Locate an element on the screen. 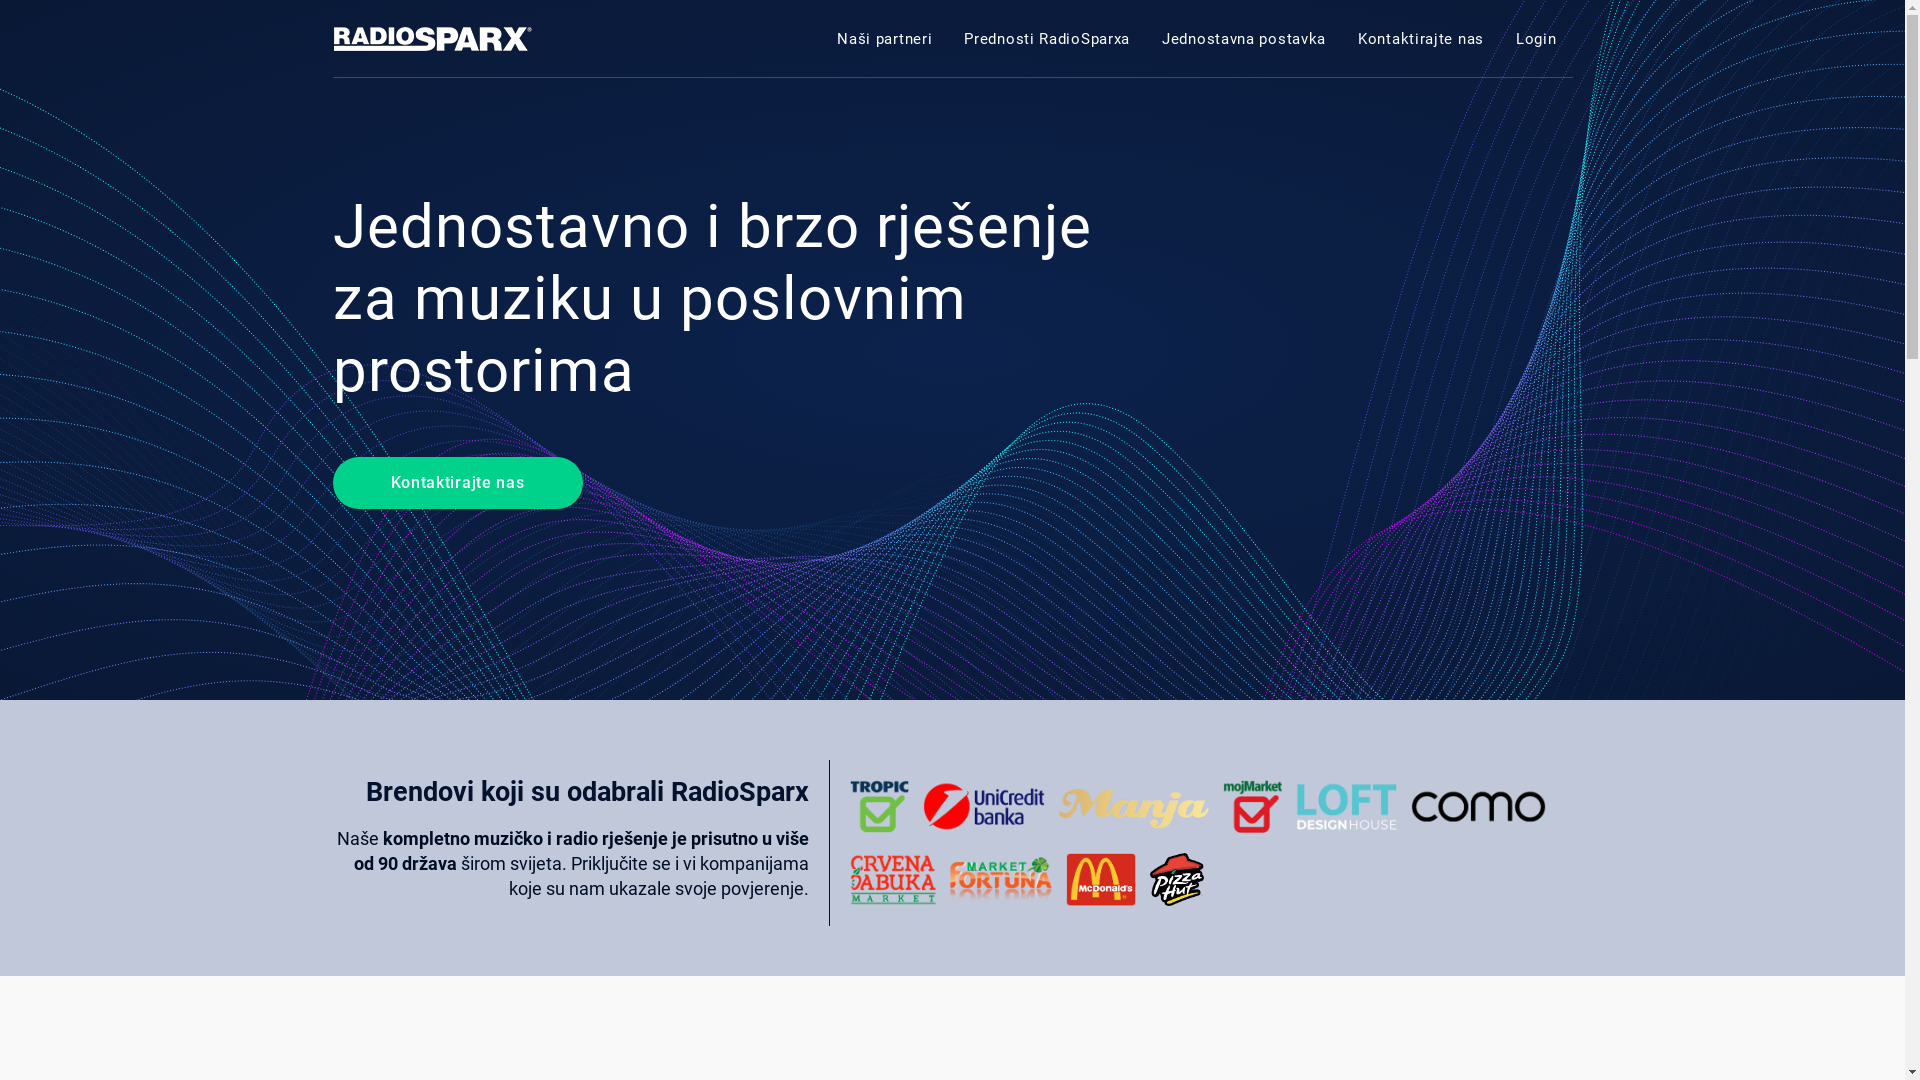 This screenshot has width=1920, height=1080. Kontaktirajte nas is located at coordinates (457, 482).